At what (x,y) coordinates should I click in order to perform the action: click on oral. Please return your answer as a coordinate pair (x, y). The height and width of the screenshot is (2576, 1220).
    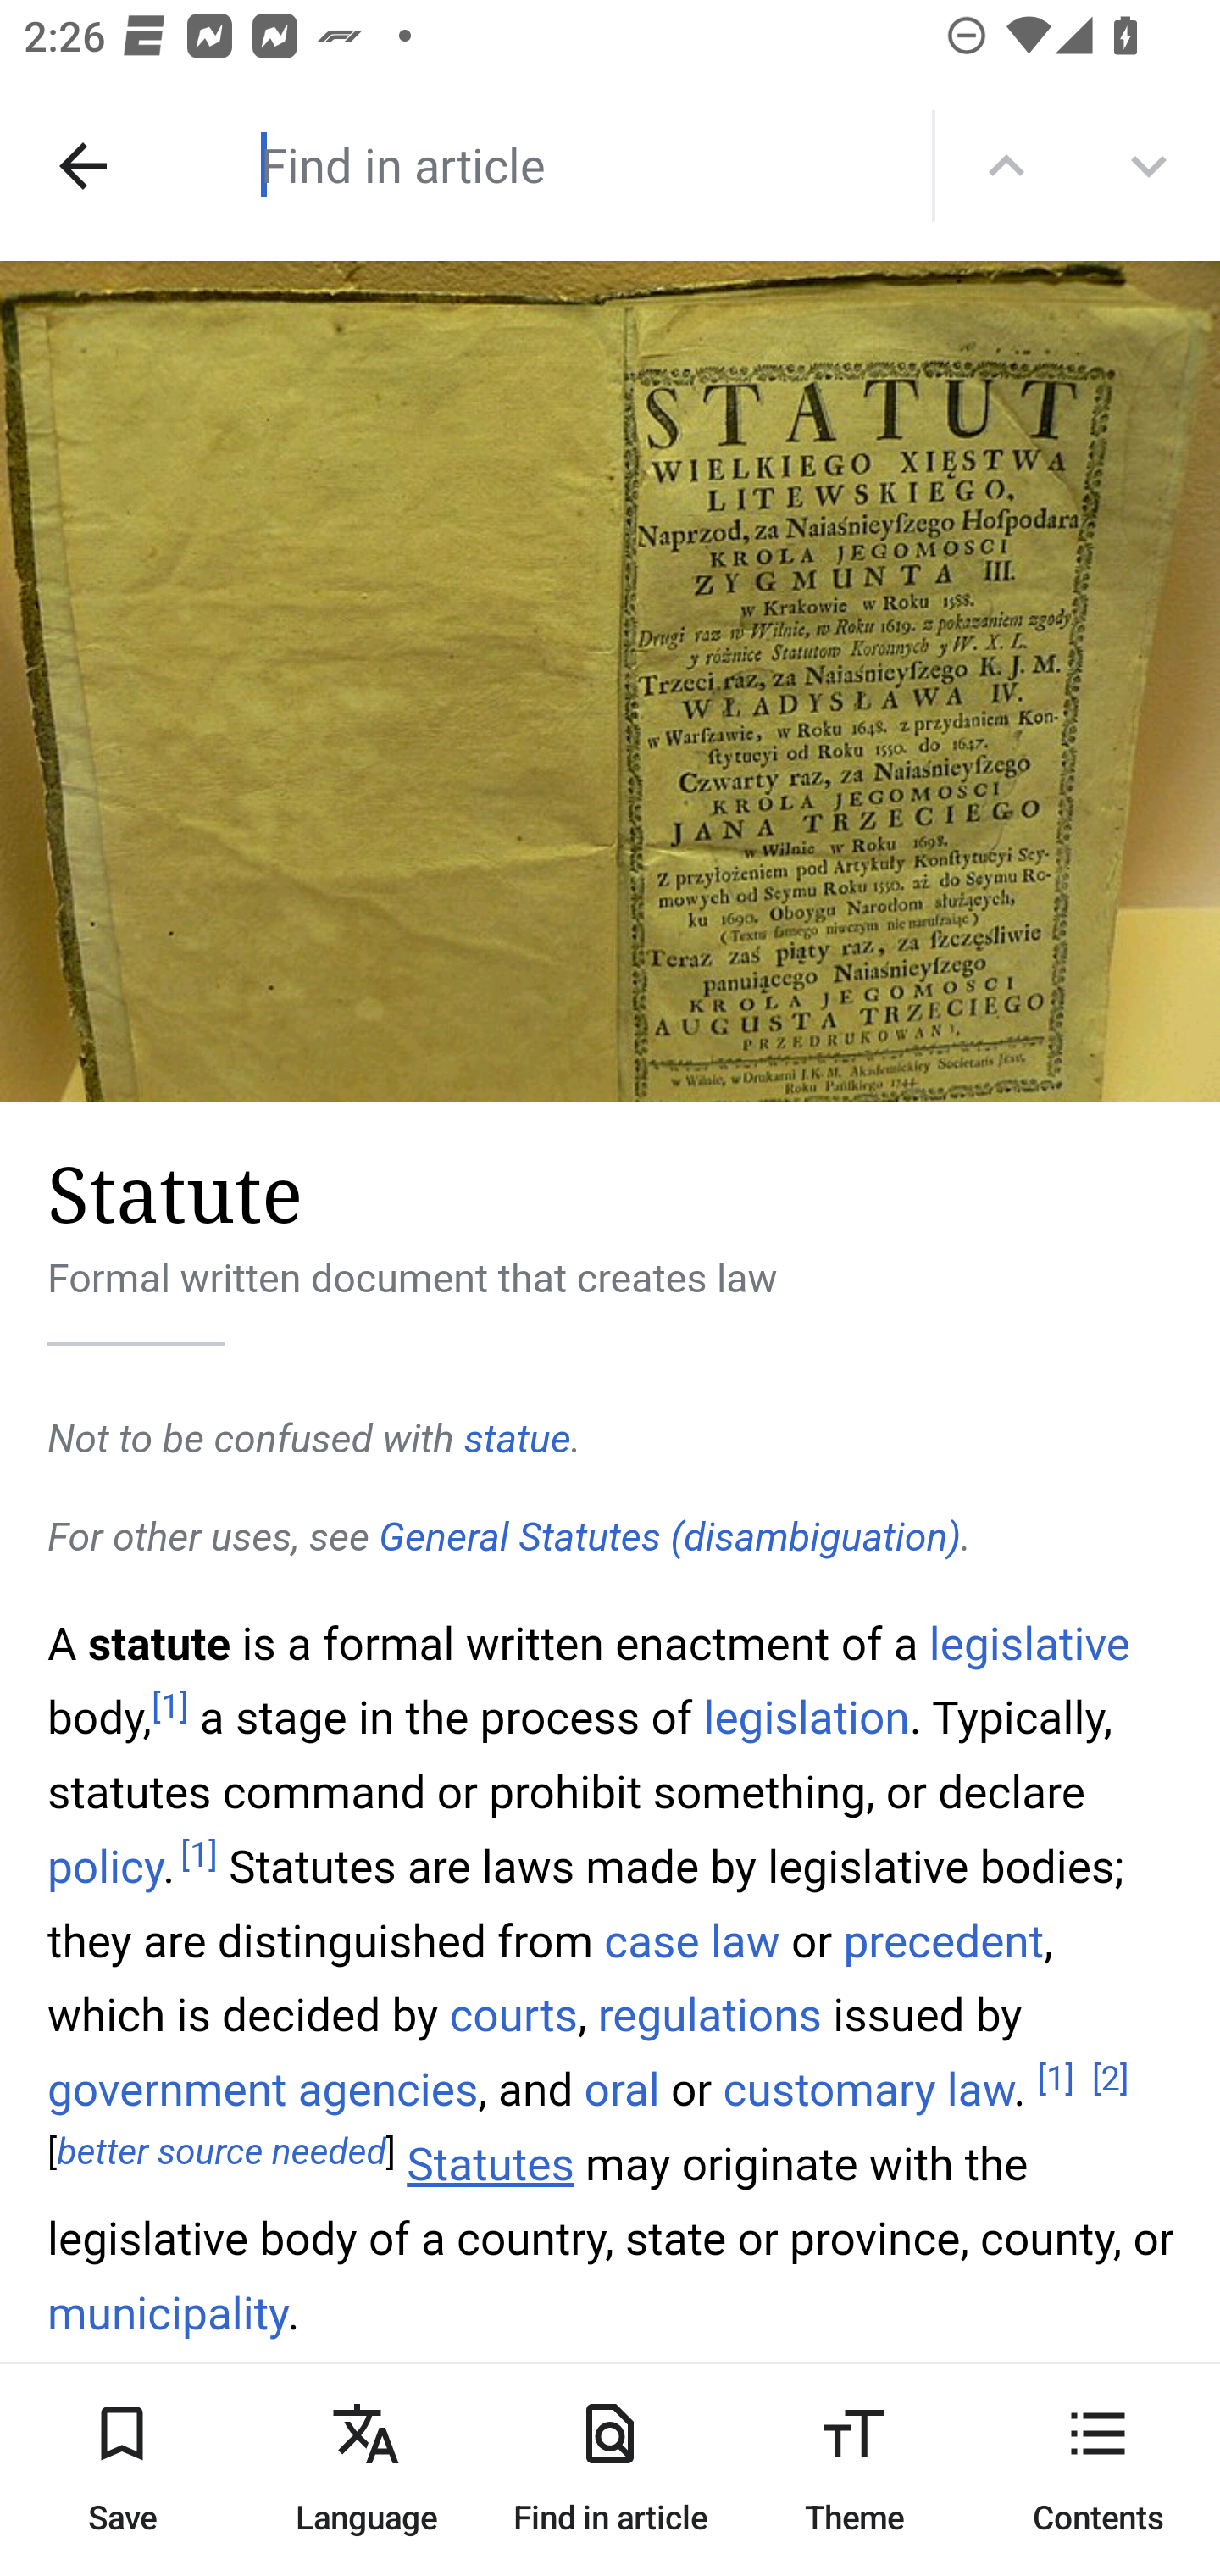
    Looking at the image, I should click on (620, 2091).